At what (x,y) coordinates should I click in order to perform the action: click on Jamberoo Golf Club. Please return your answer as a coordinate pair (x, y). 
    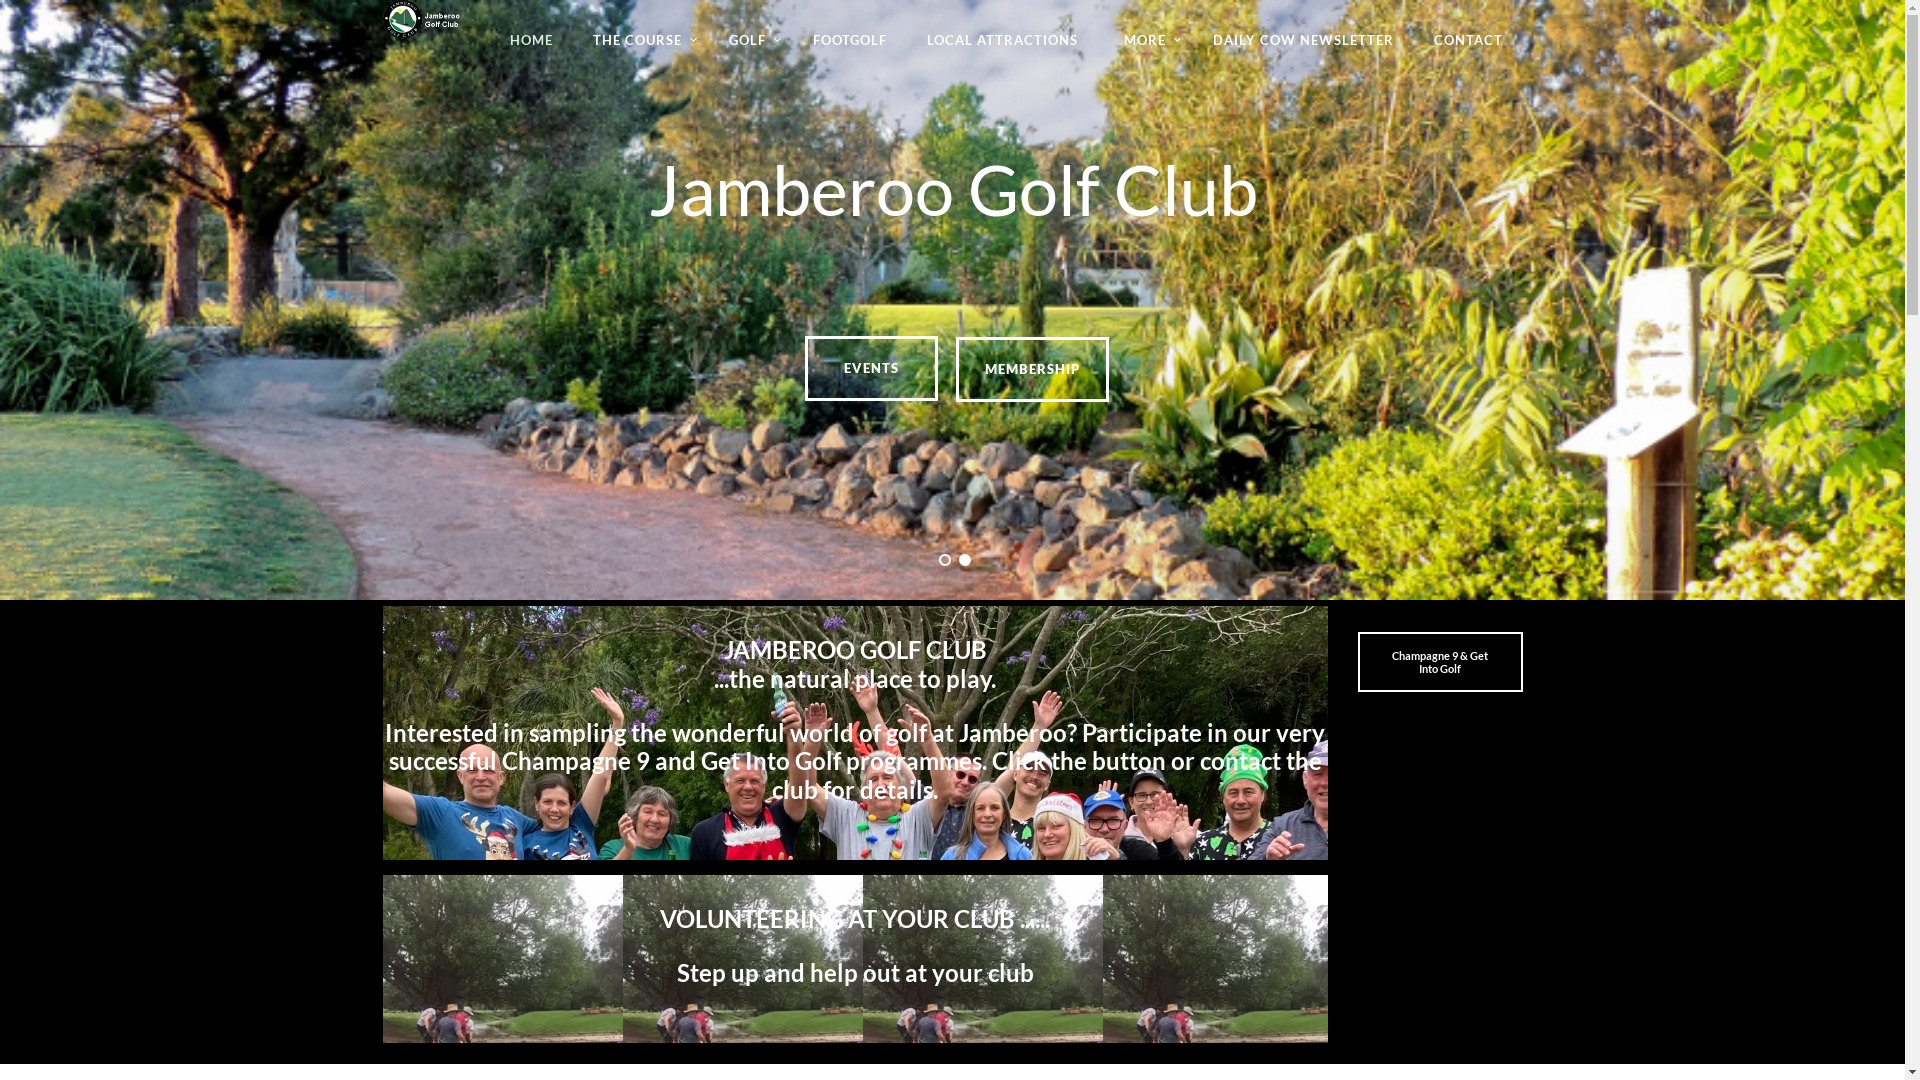
    Looking at the image, I should click on (420, 20).